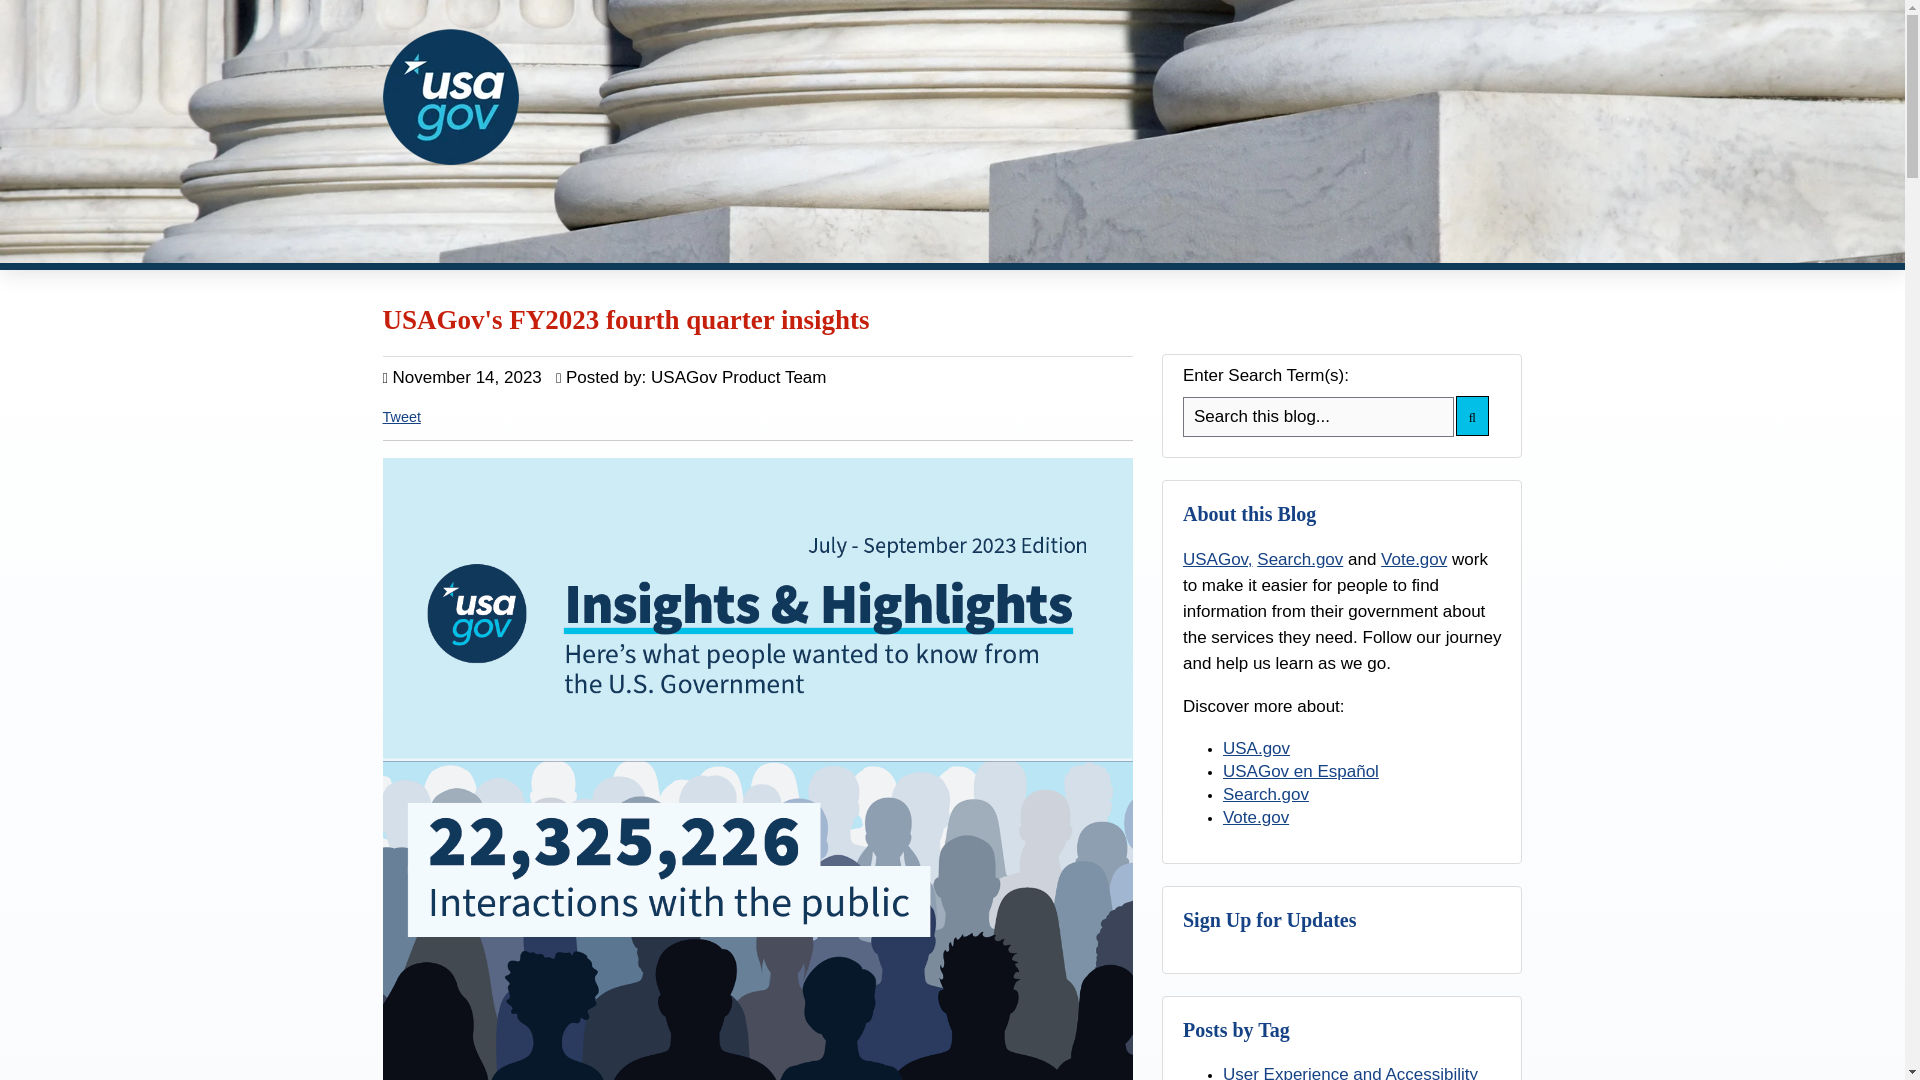  Describe the element at coordinates (1218, 559) in the screenshot. I see `USAGov,` at that location.